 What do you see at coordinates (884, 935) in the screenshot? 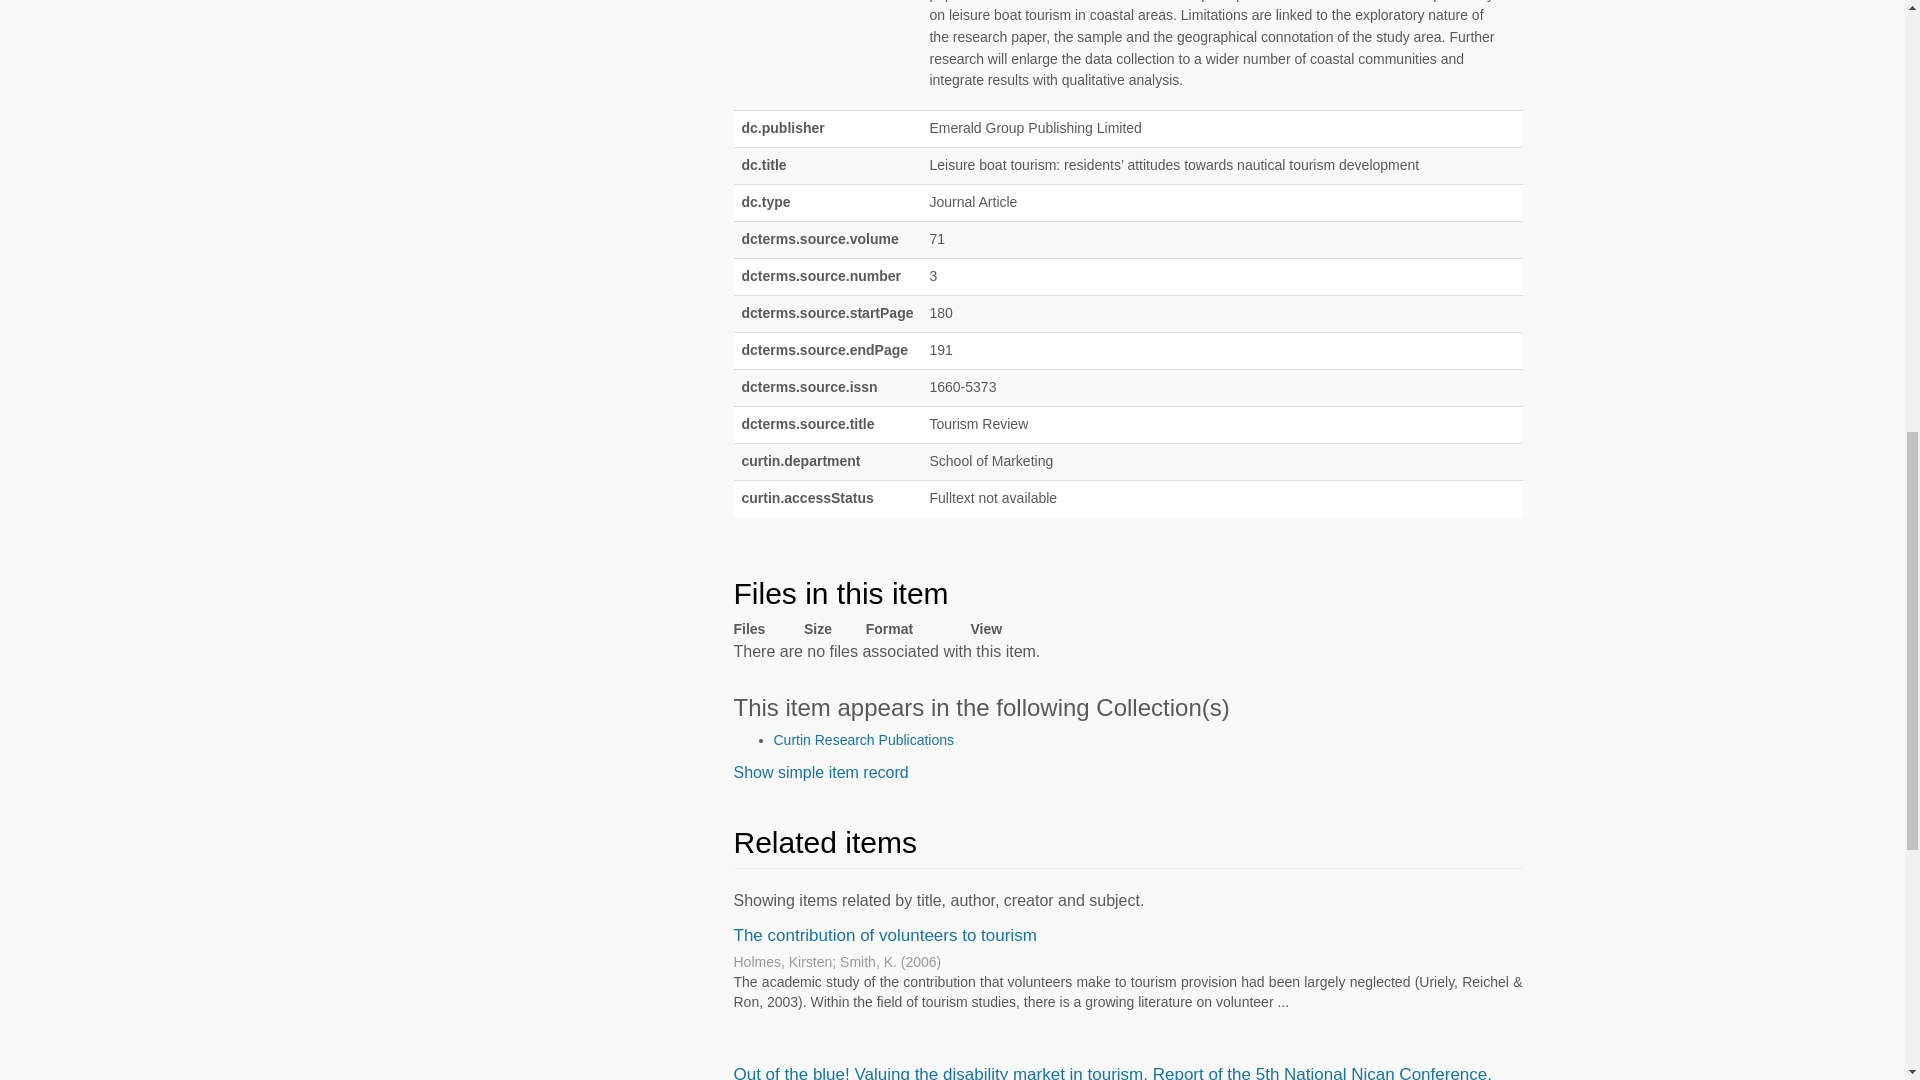
I see `The contribution of volunteers to tourism` at bounding box center [884, 935].